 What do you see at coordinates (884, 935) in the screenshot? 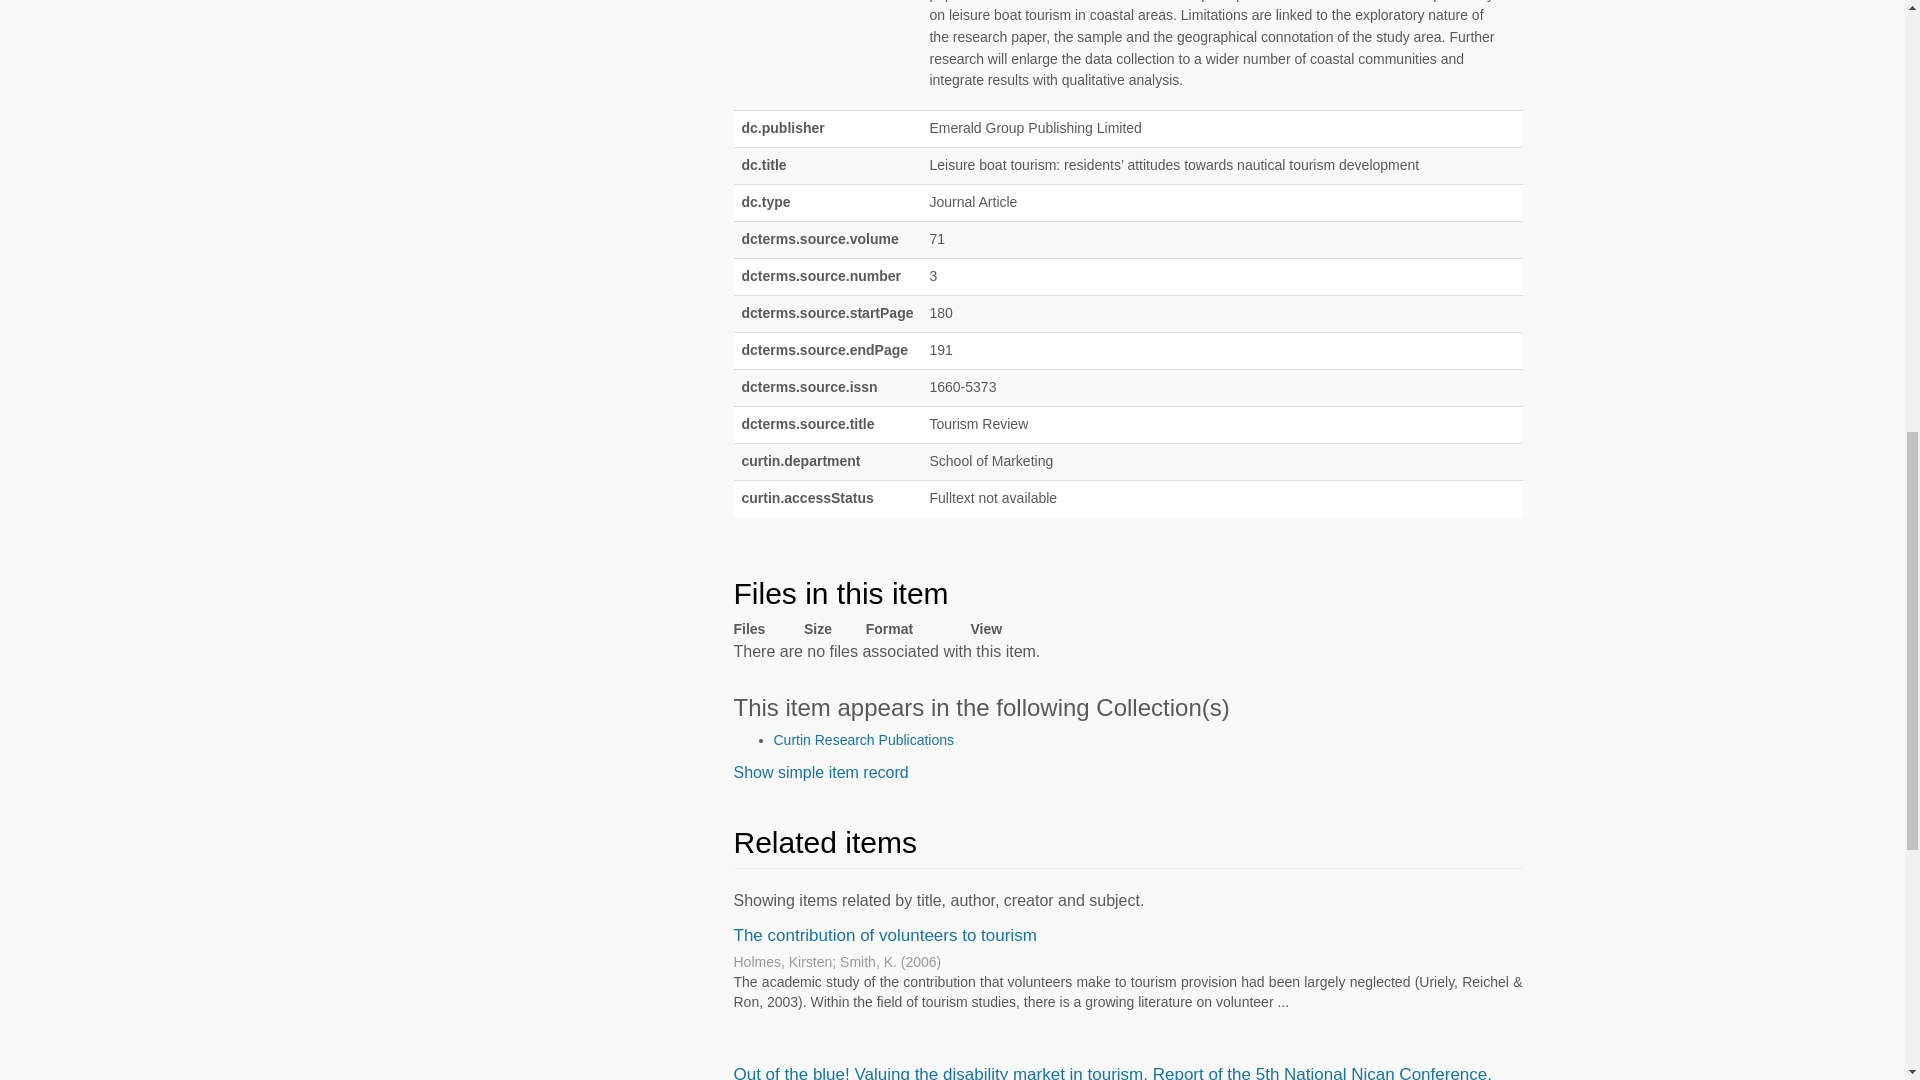
I see `The contribution of volunteers to tourism` at bounding box center [884, 935].